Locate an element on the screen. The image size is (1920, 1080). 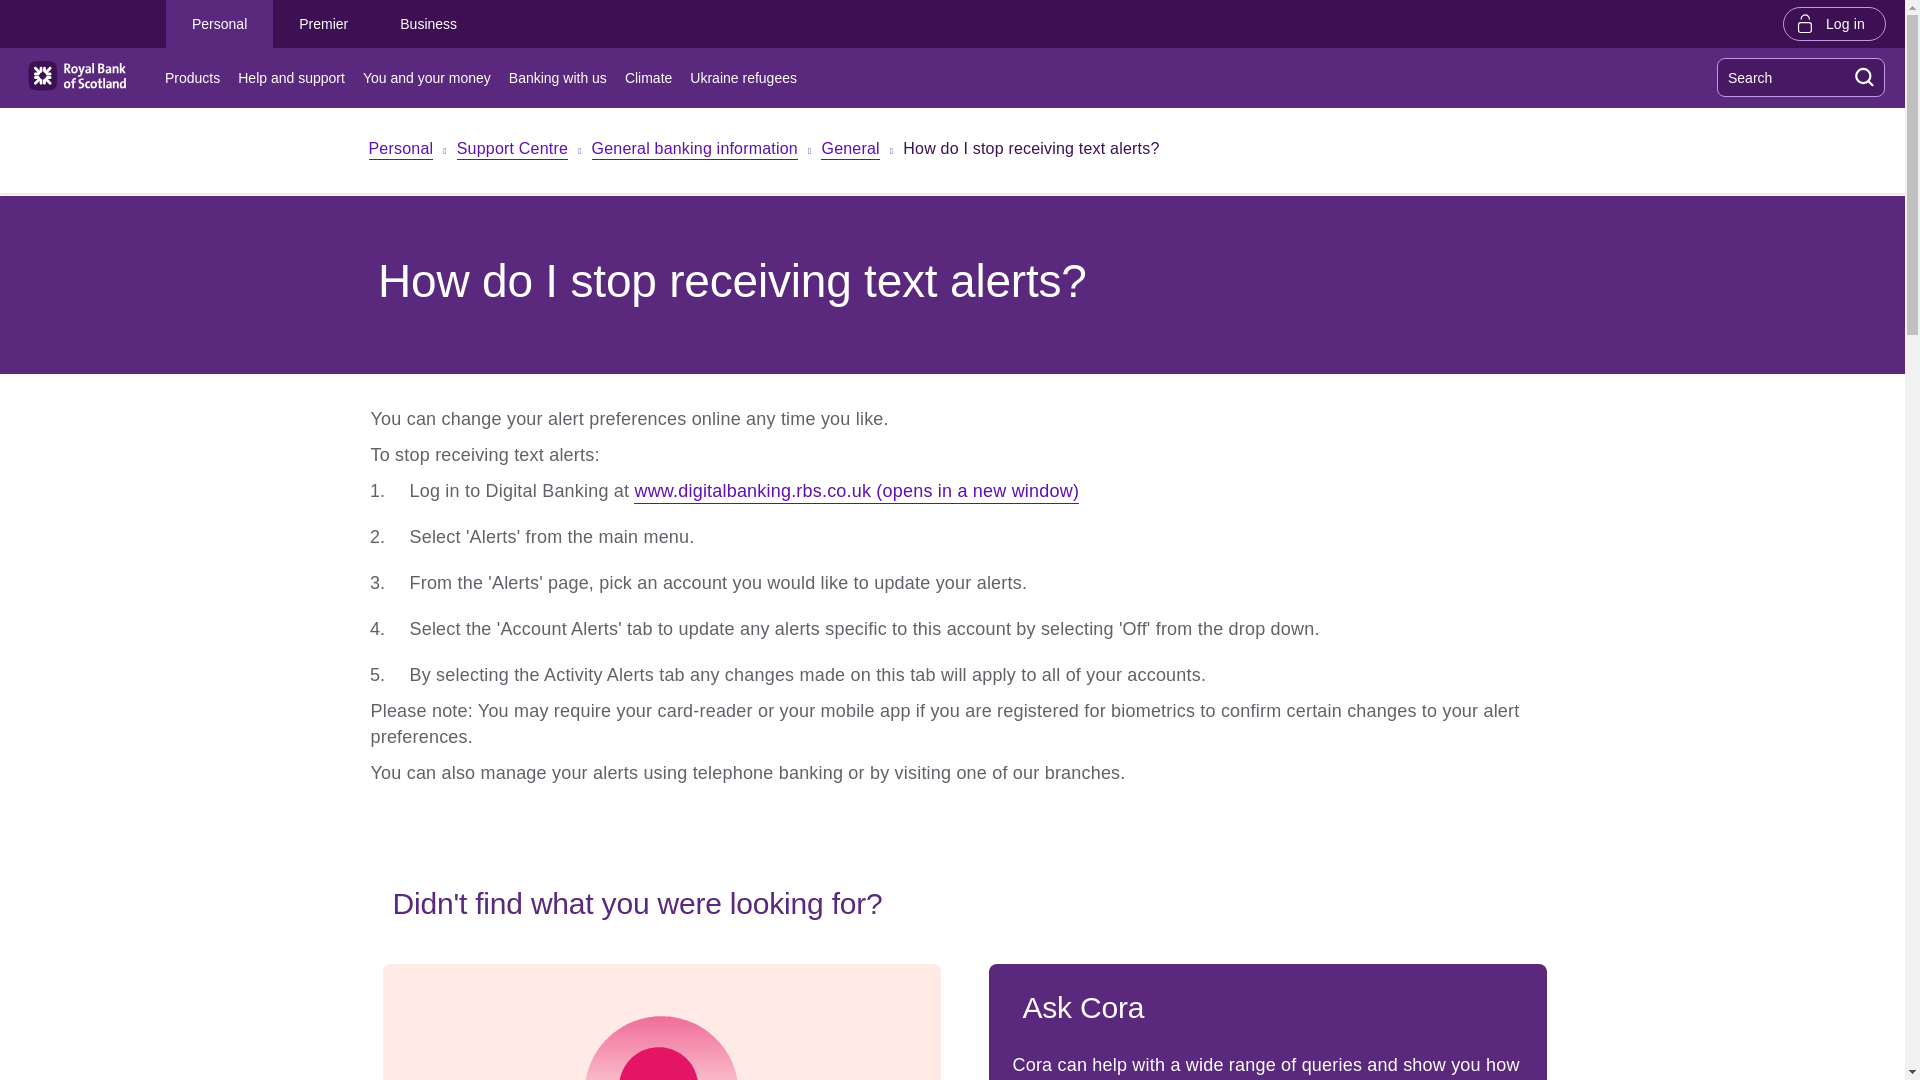
Support Centre is located at coordinates (512, 150).